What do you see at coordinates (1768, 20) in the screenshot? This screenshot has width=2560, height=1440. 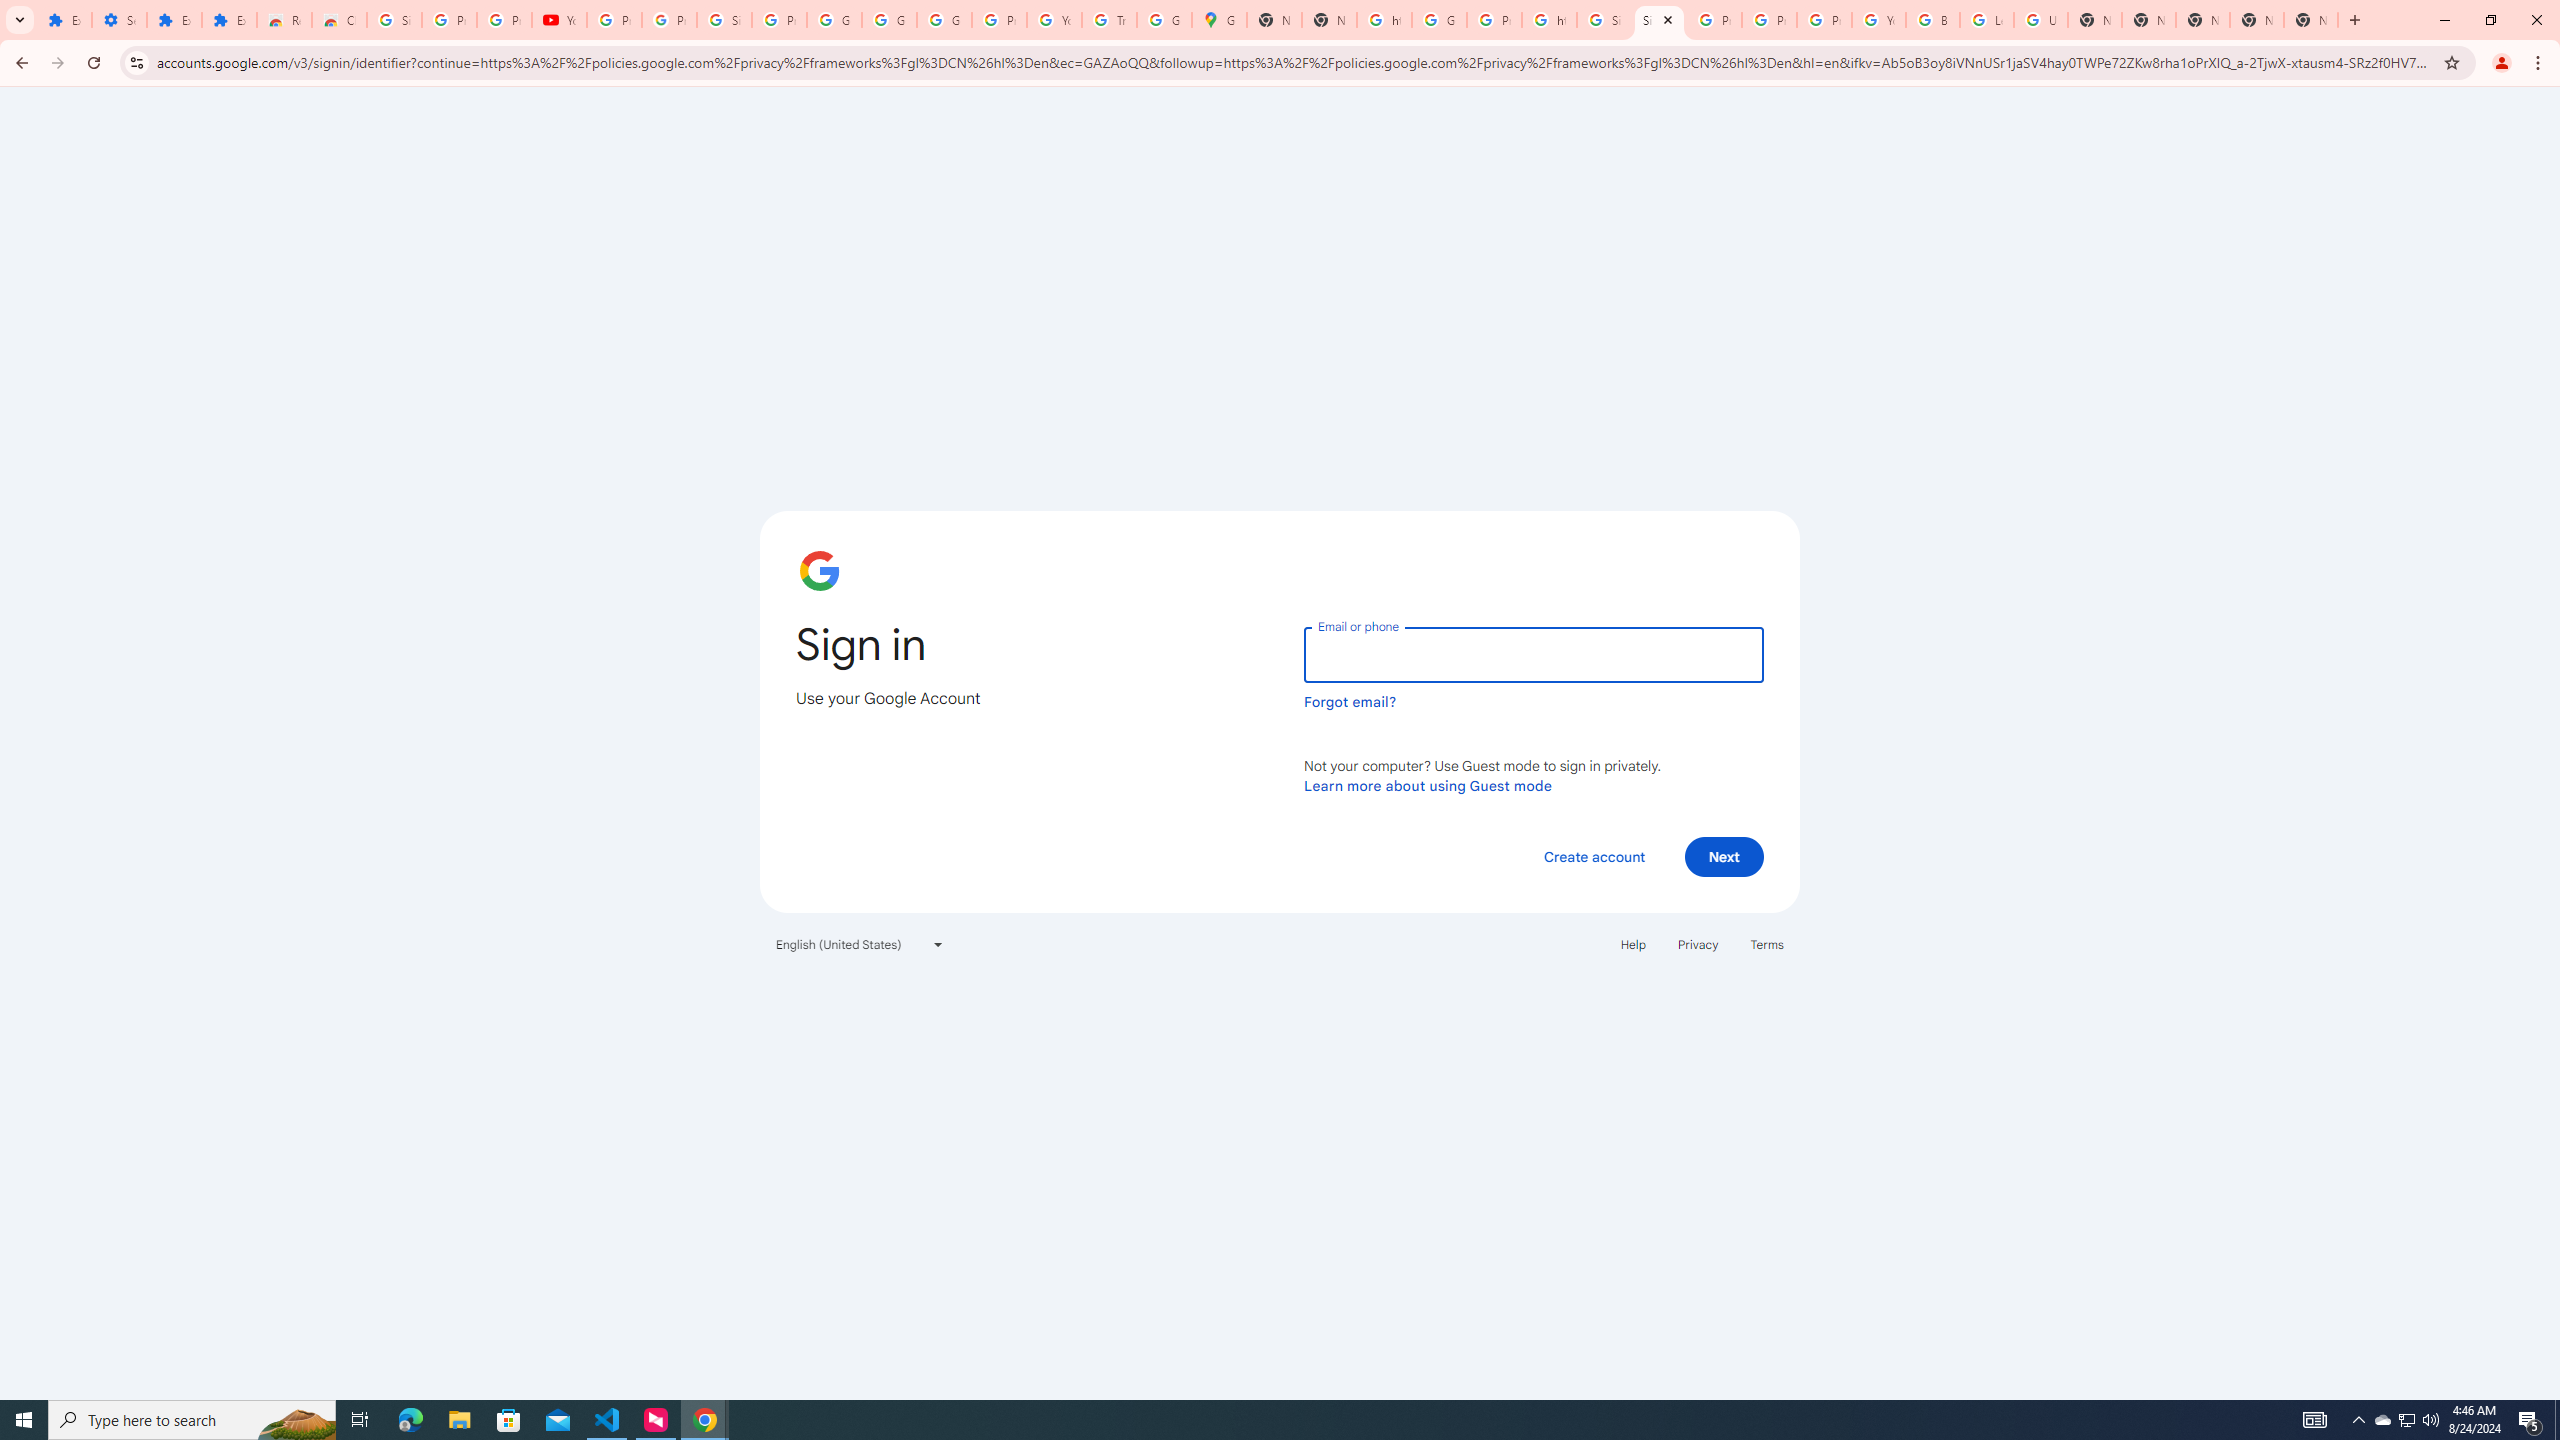 I see `Privacy Help Center - Policies Help` at bounding box center [1768, 20].